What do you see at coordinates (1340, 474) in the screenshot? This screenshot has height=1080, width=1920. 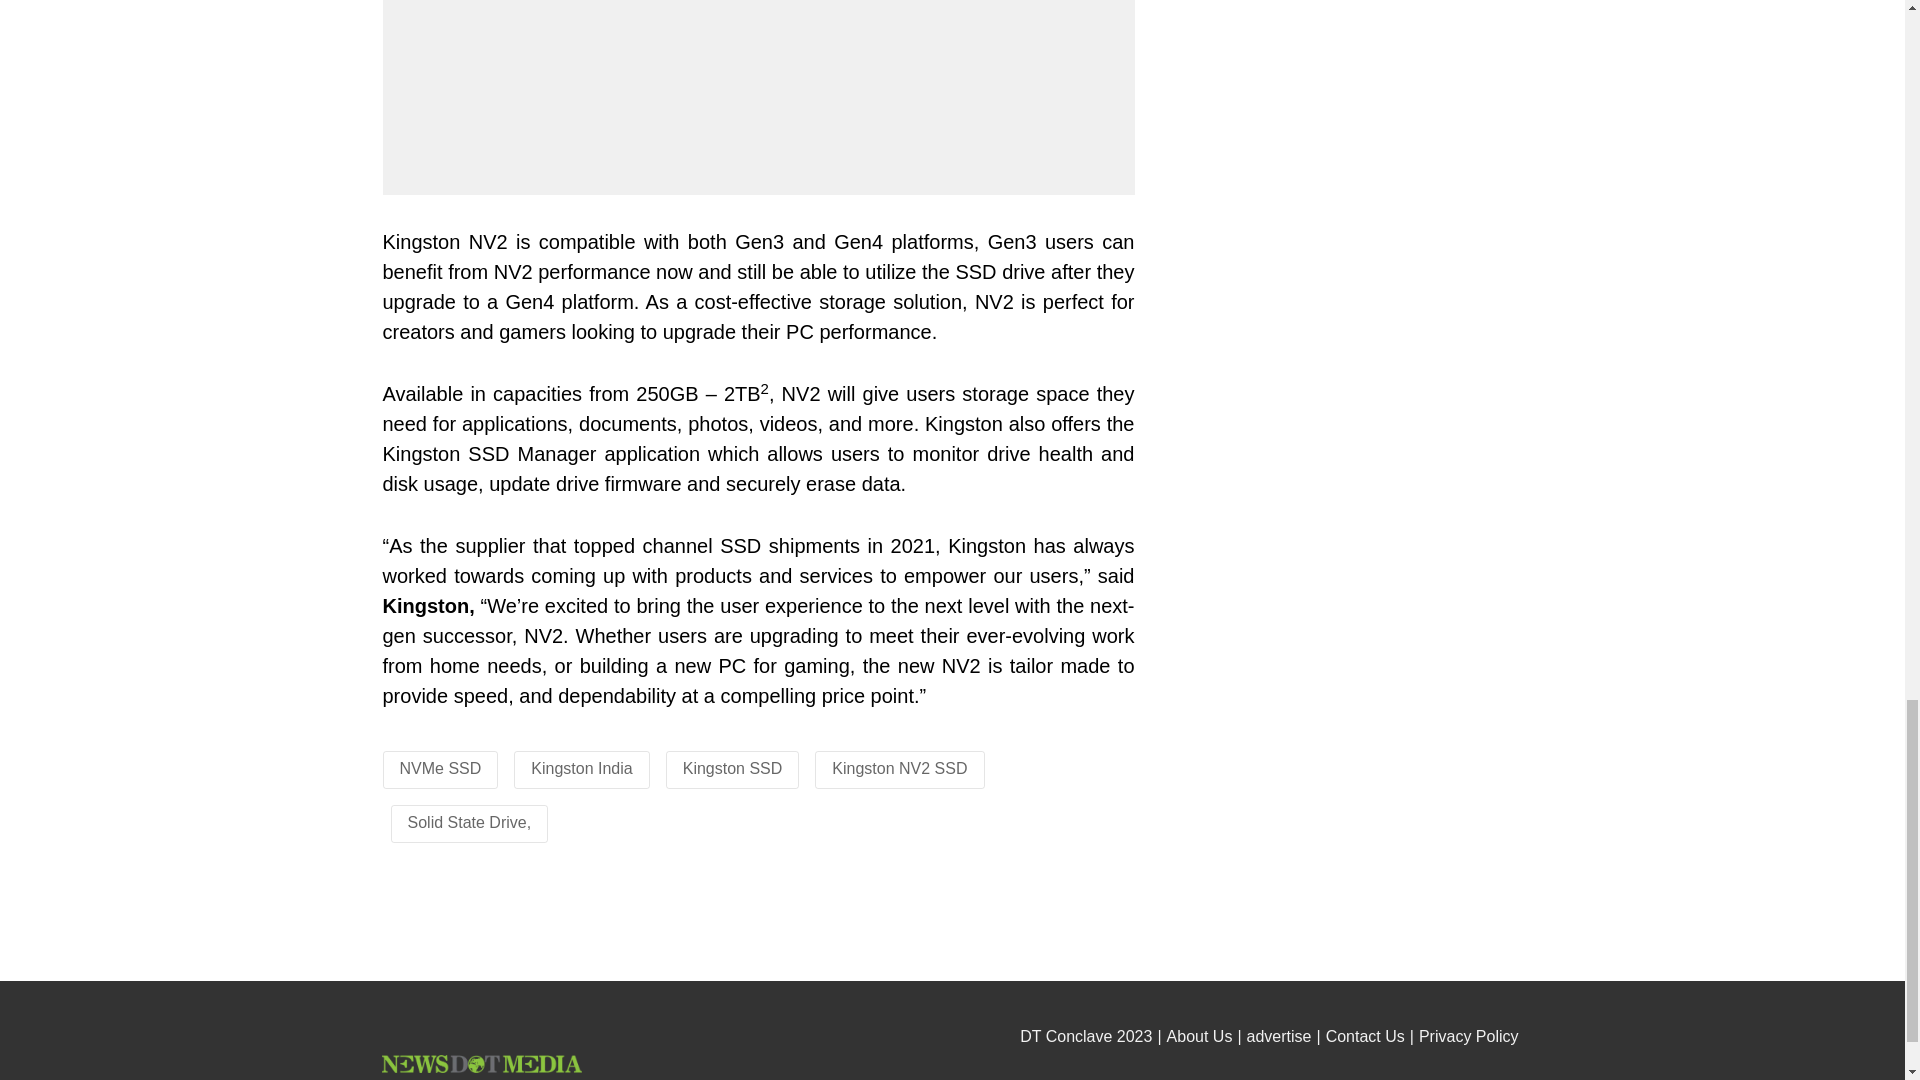 I see `3rd party ad content` at bounding box center [1340, 474].